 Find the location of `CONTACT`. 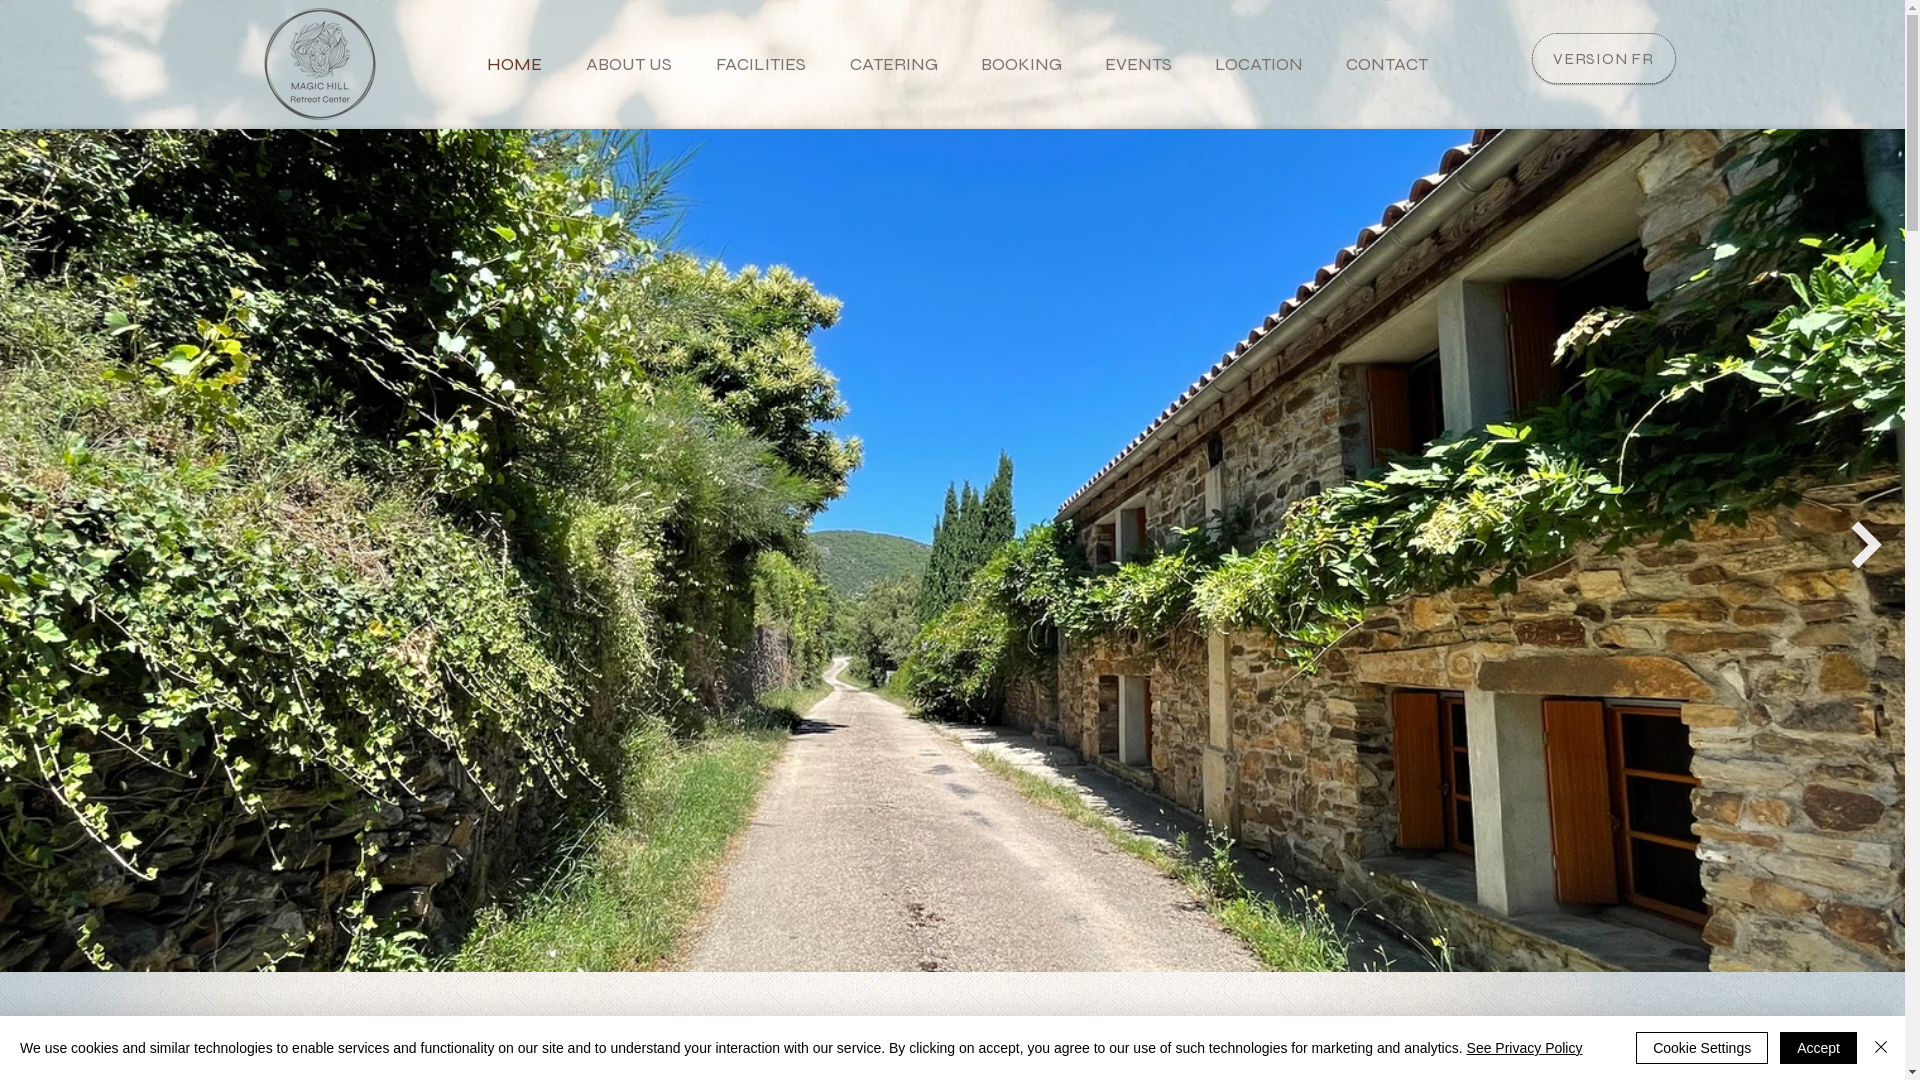

CONTACT is located at coordinates (1380, 64).